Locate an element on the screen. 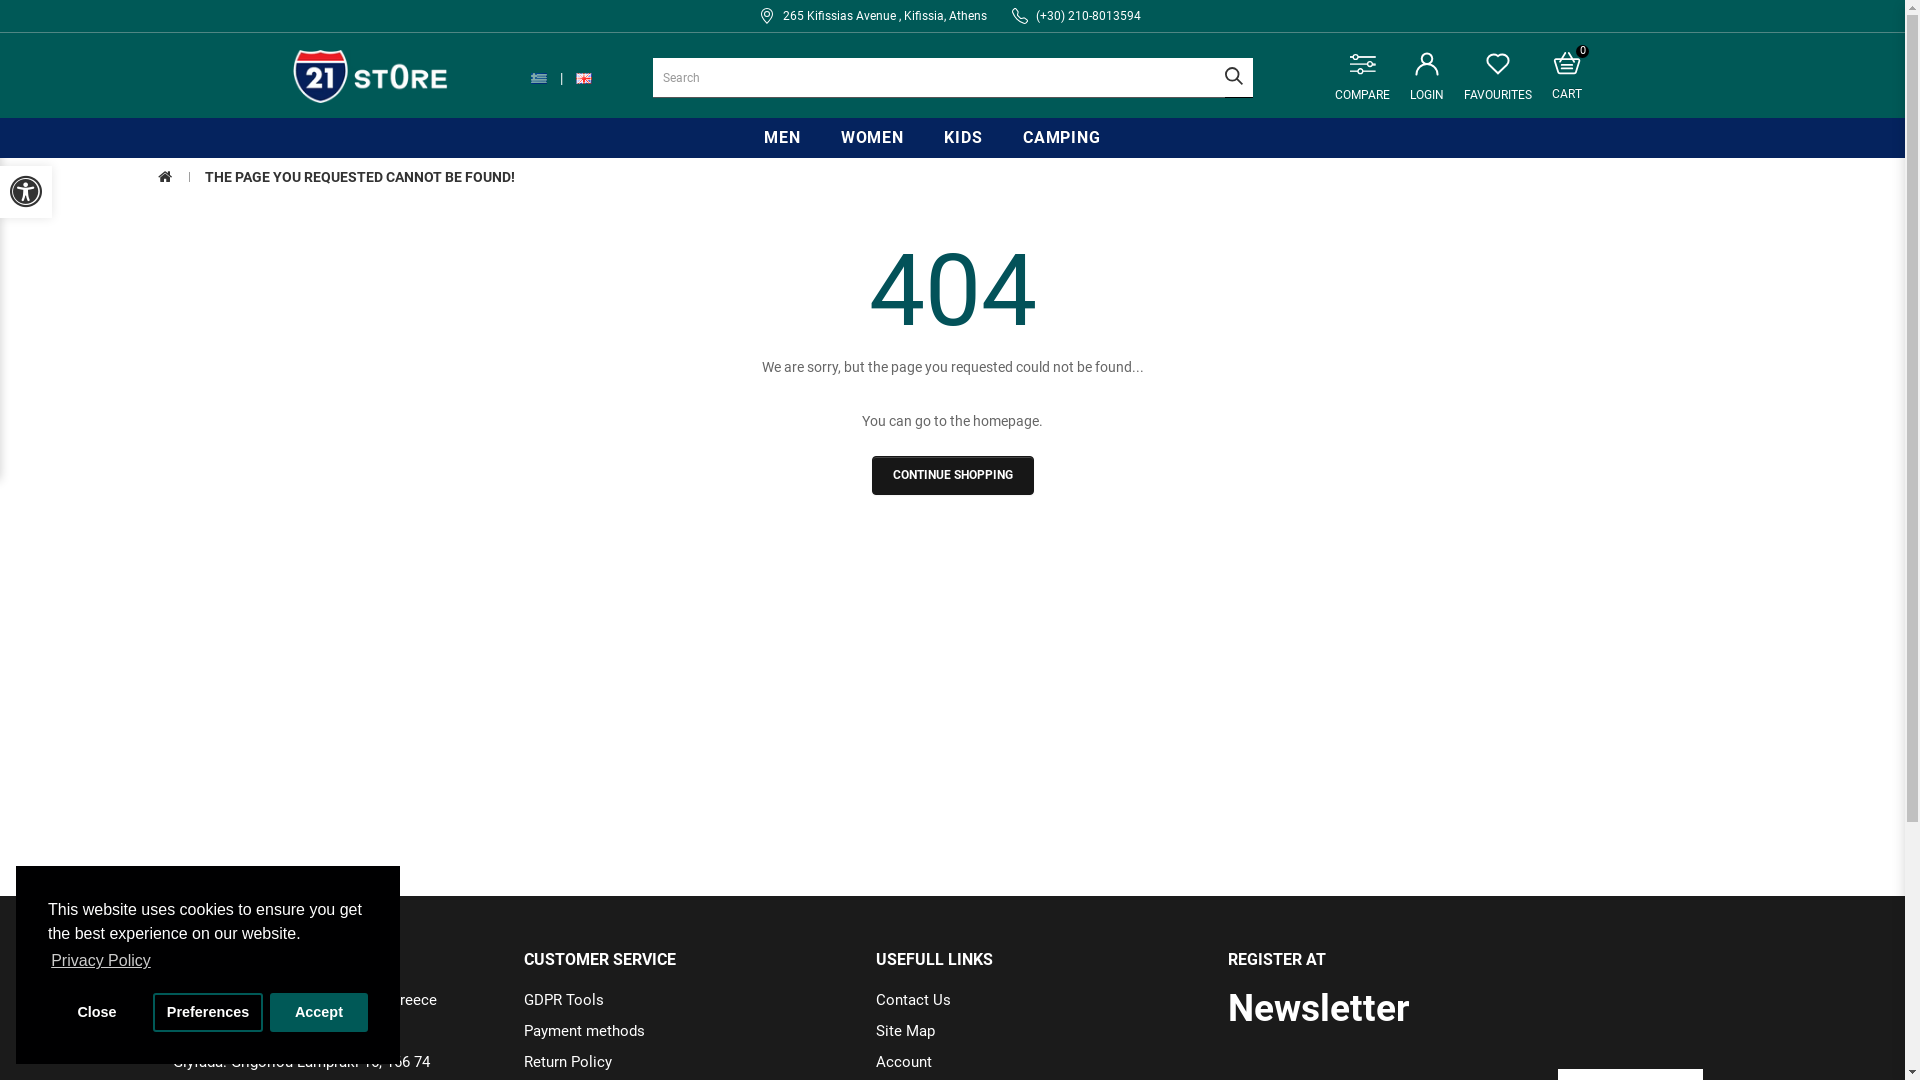 The height and width of the screenshot is (1080, 1920). Search IconA magnifying glass icon. is located at coordinates (1238, 78).